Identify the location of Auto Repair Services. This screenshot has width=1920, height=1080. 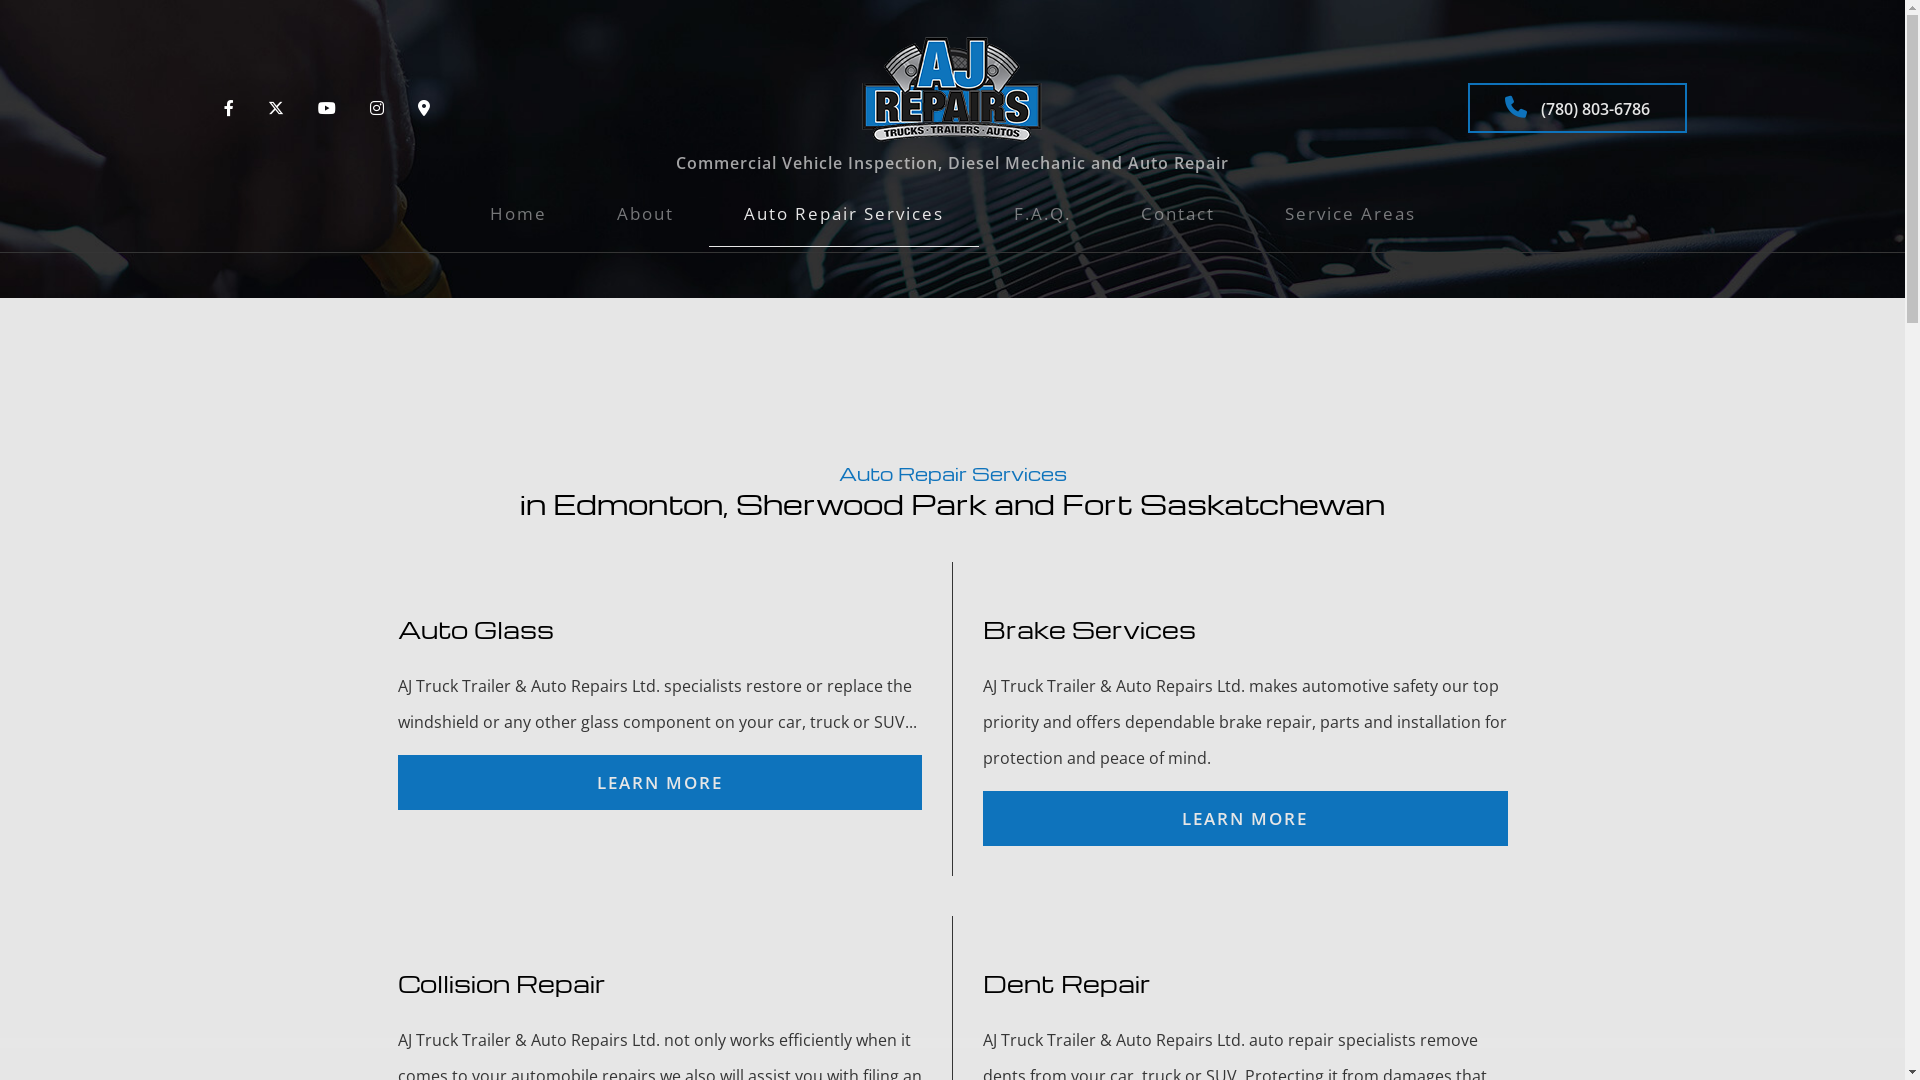
(843, 214).